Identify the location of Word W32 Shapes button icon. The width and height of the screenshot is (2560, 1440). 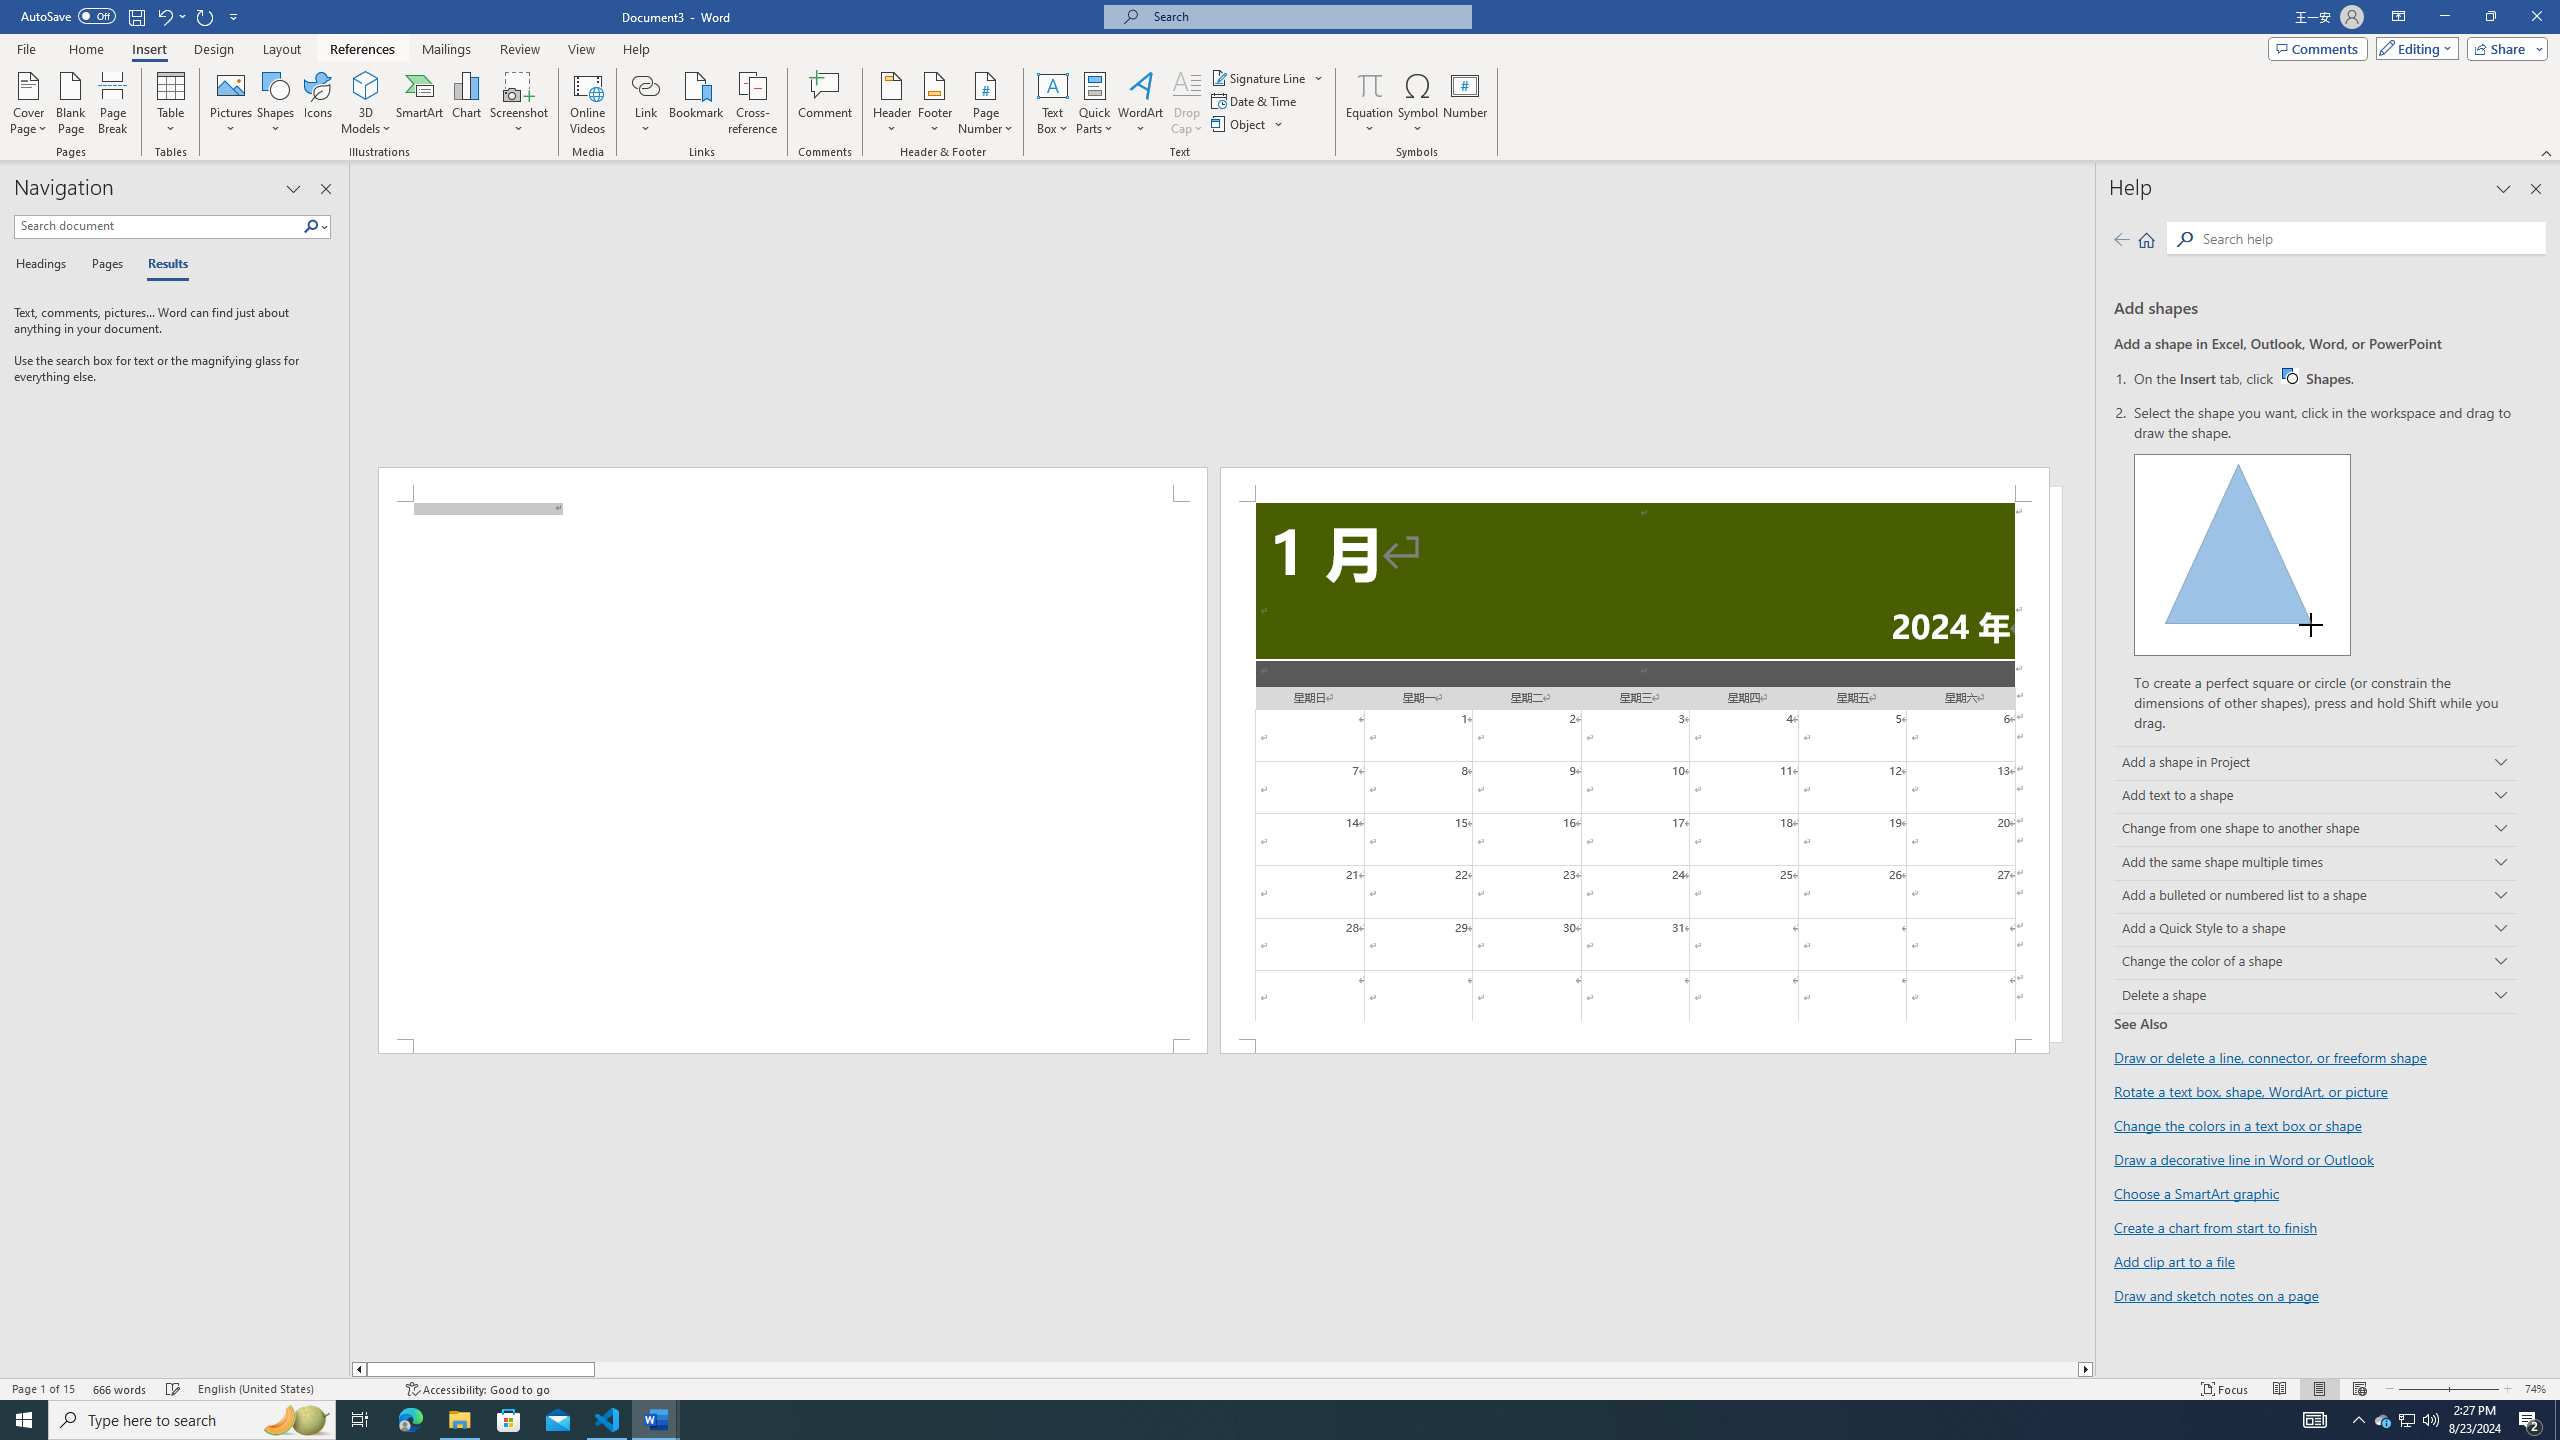
(2289, 376).